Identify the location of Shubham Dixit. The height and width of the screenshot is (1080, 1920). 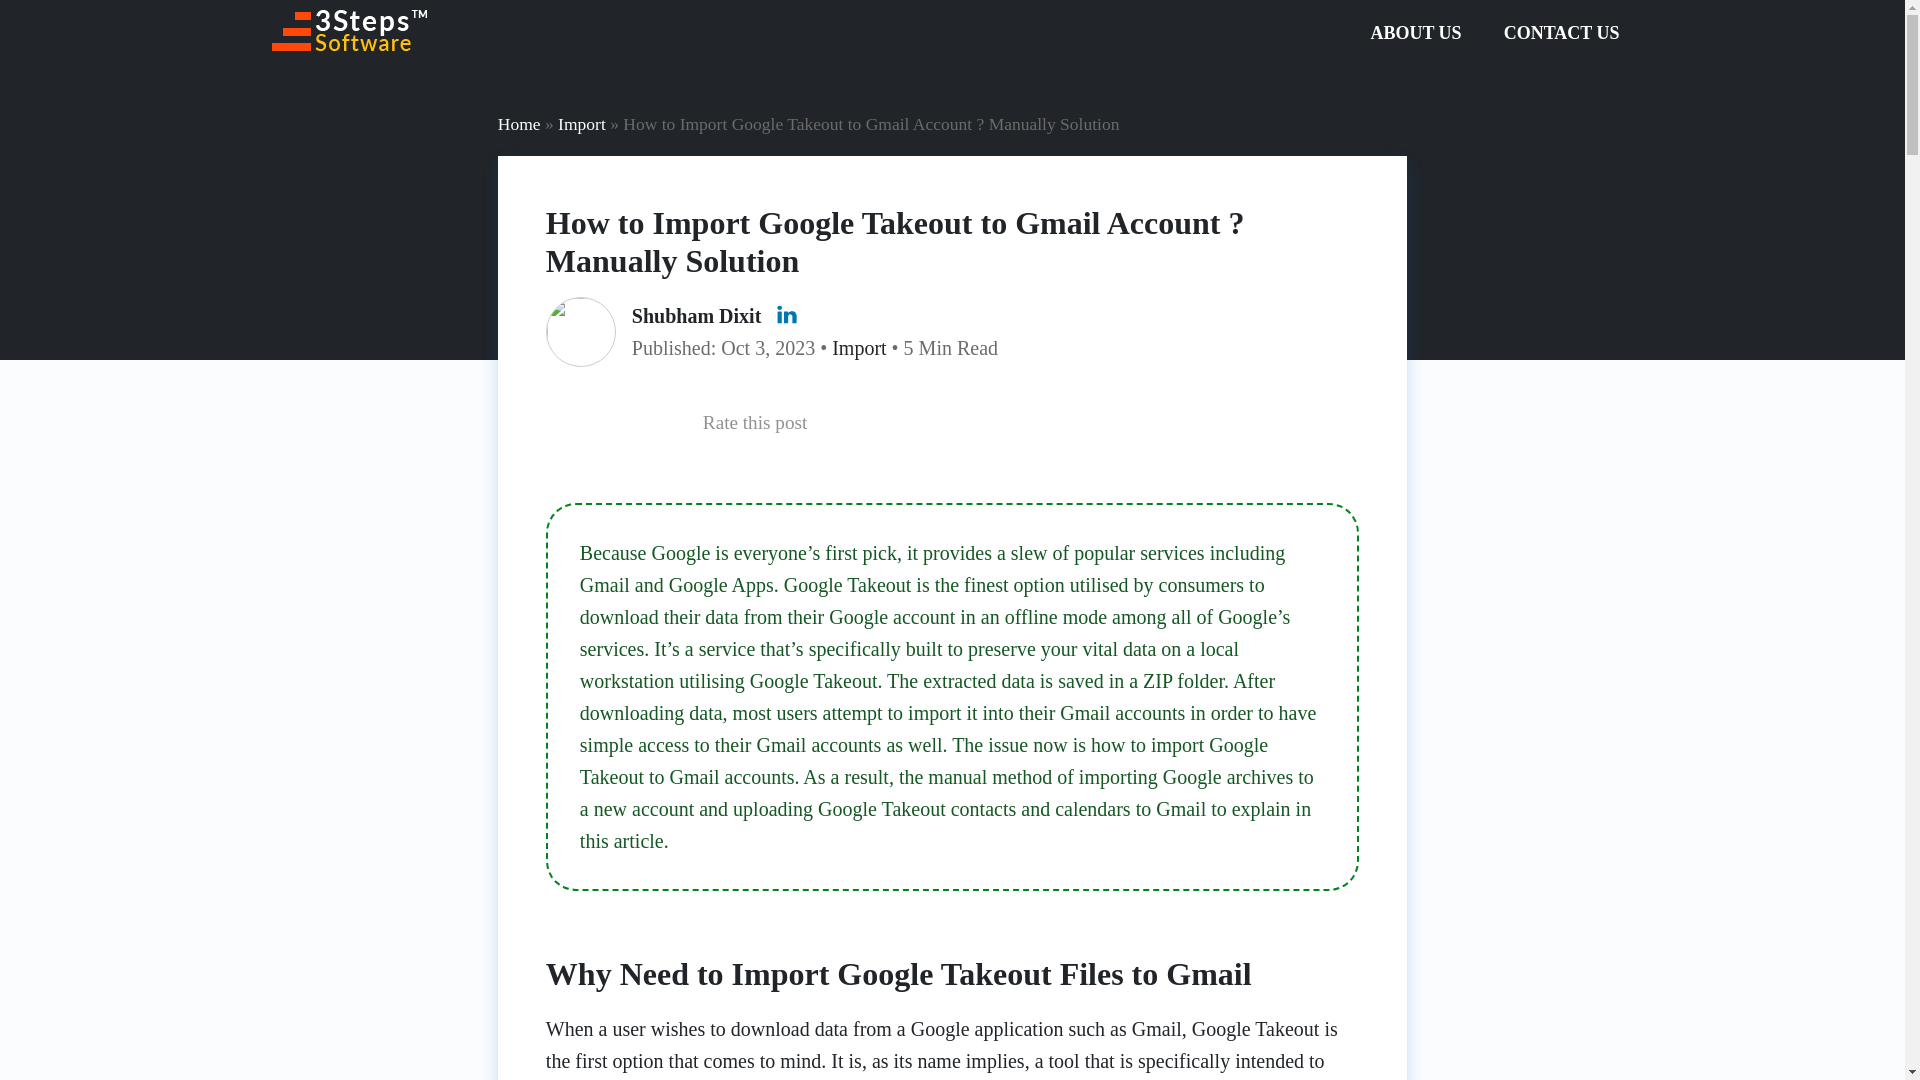
(696, 316).